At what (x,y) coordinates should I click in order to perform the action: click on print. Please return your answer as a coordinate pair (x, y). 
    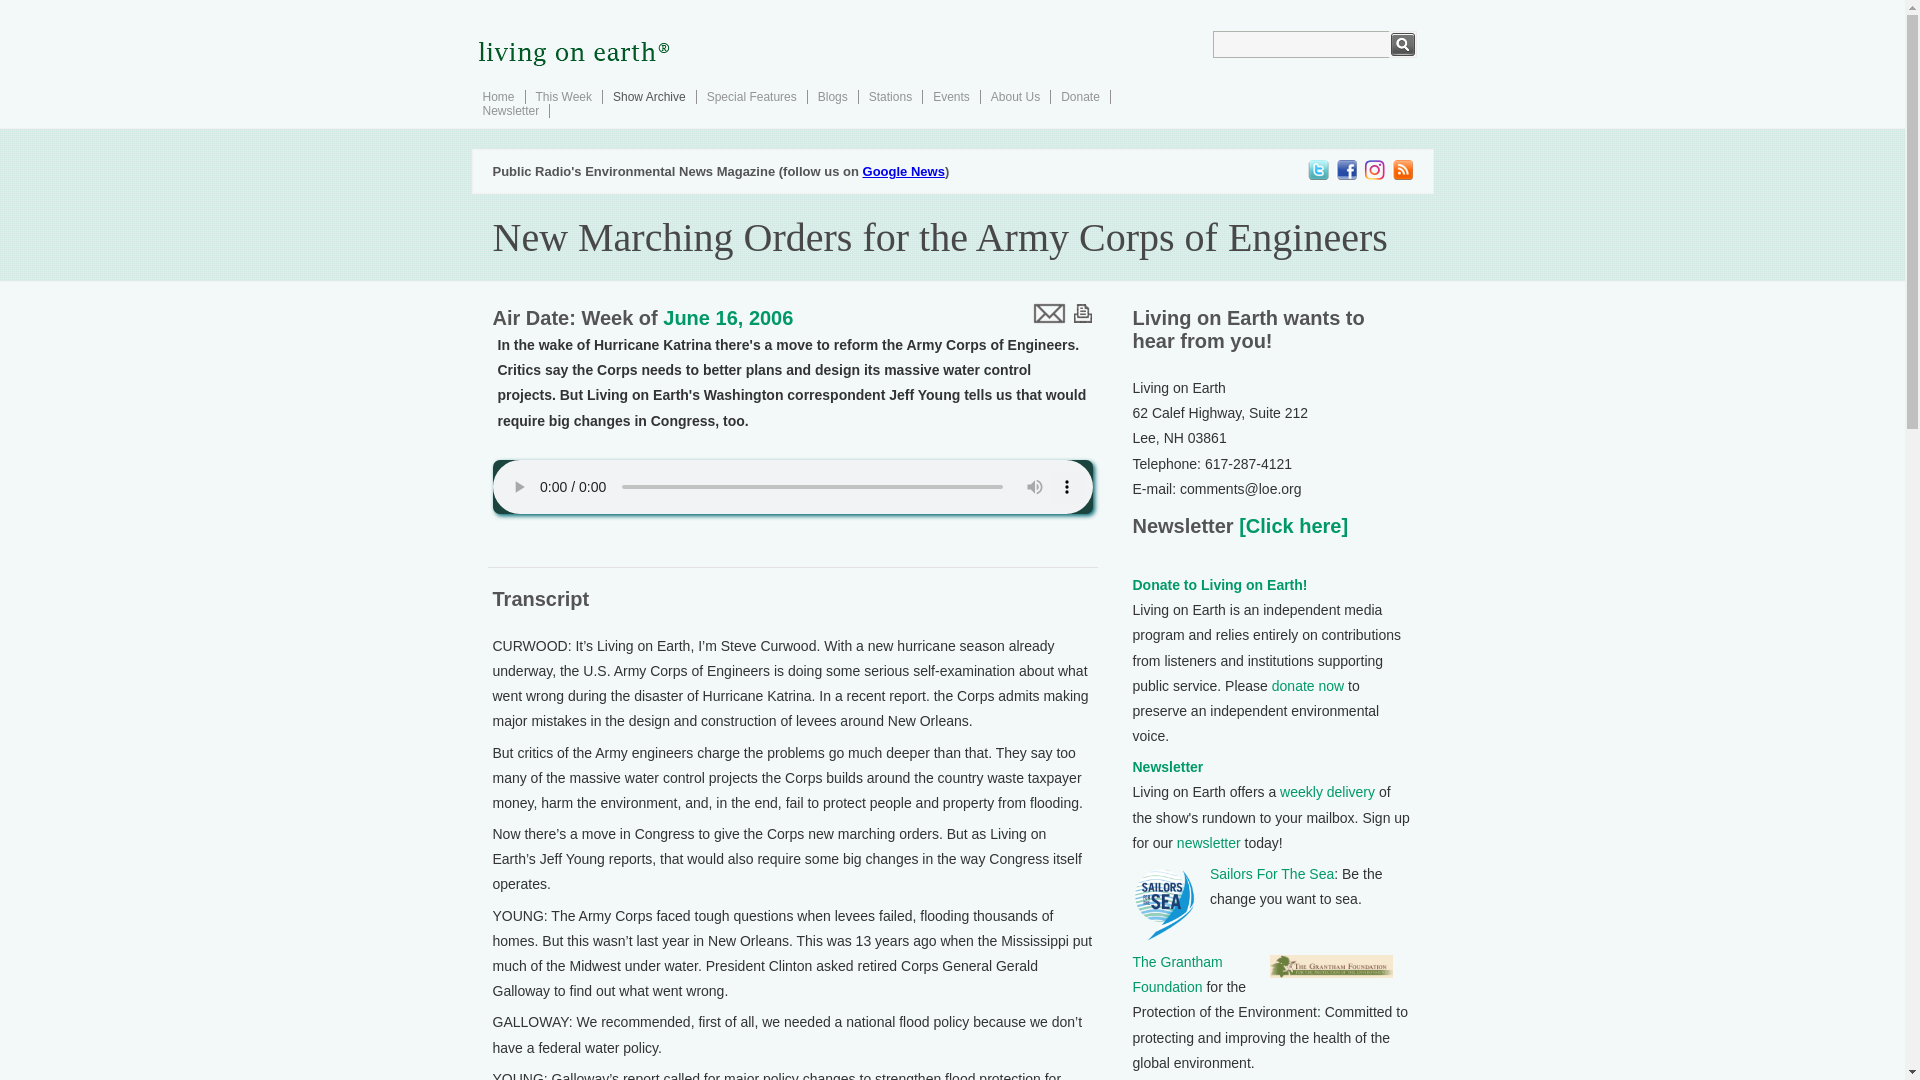
    Looking at the image, I should click on (1082, 312).